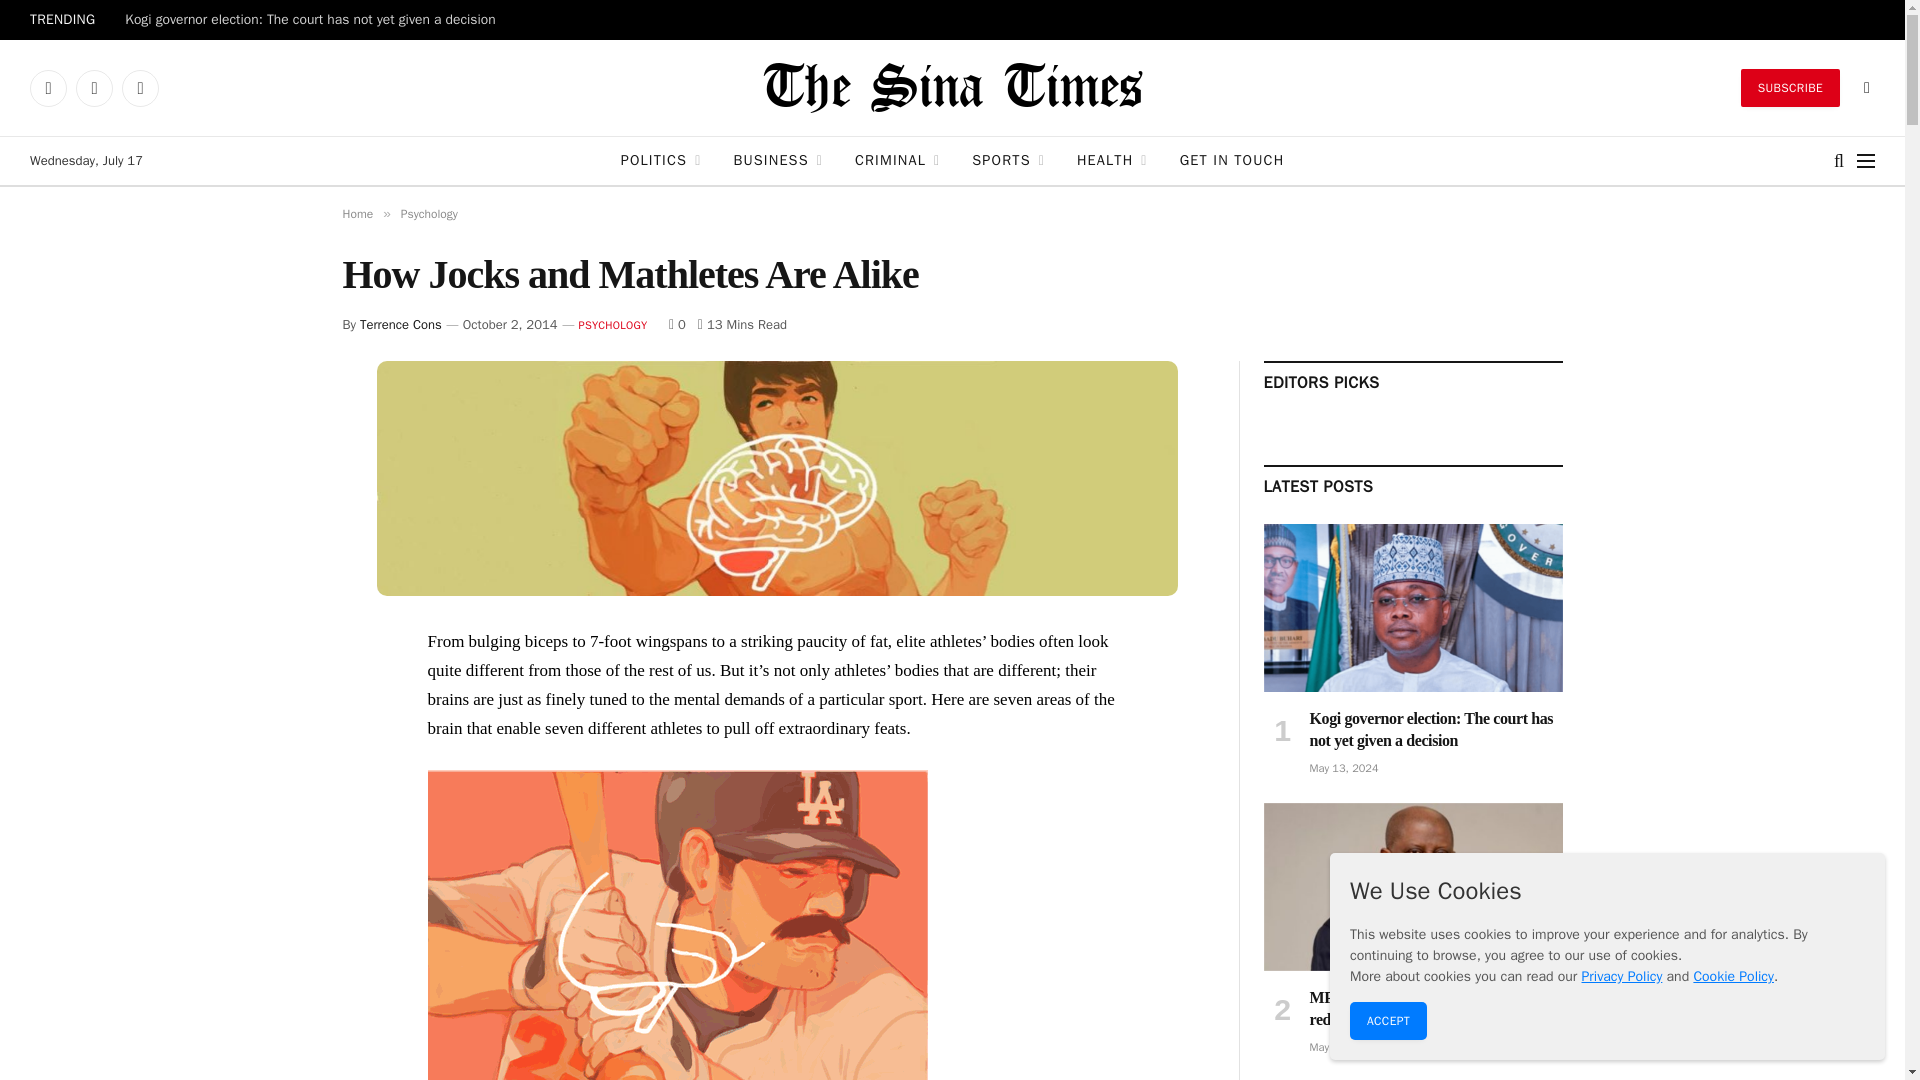 The height and width of the screenshot is (1080, 1920). Describe the element at coordinates (952, 88) in the screenshot. I see `The Sina Times` at that location.